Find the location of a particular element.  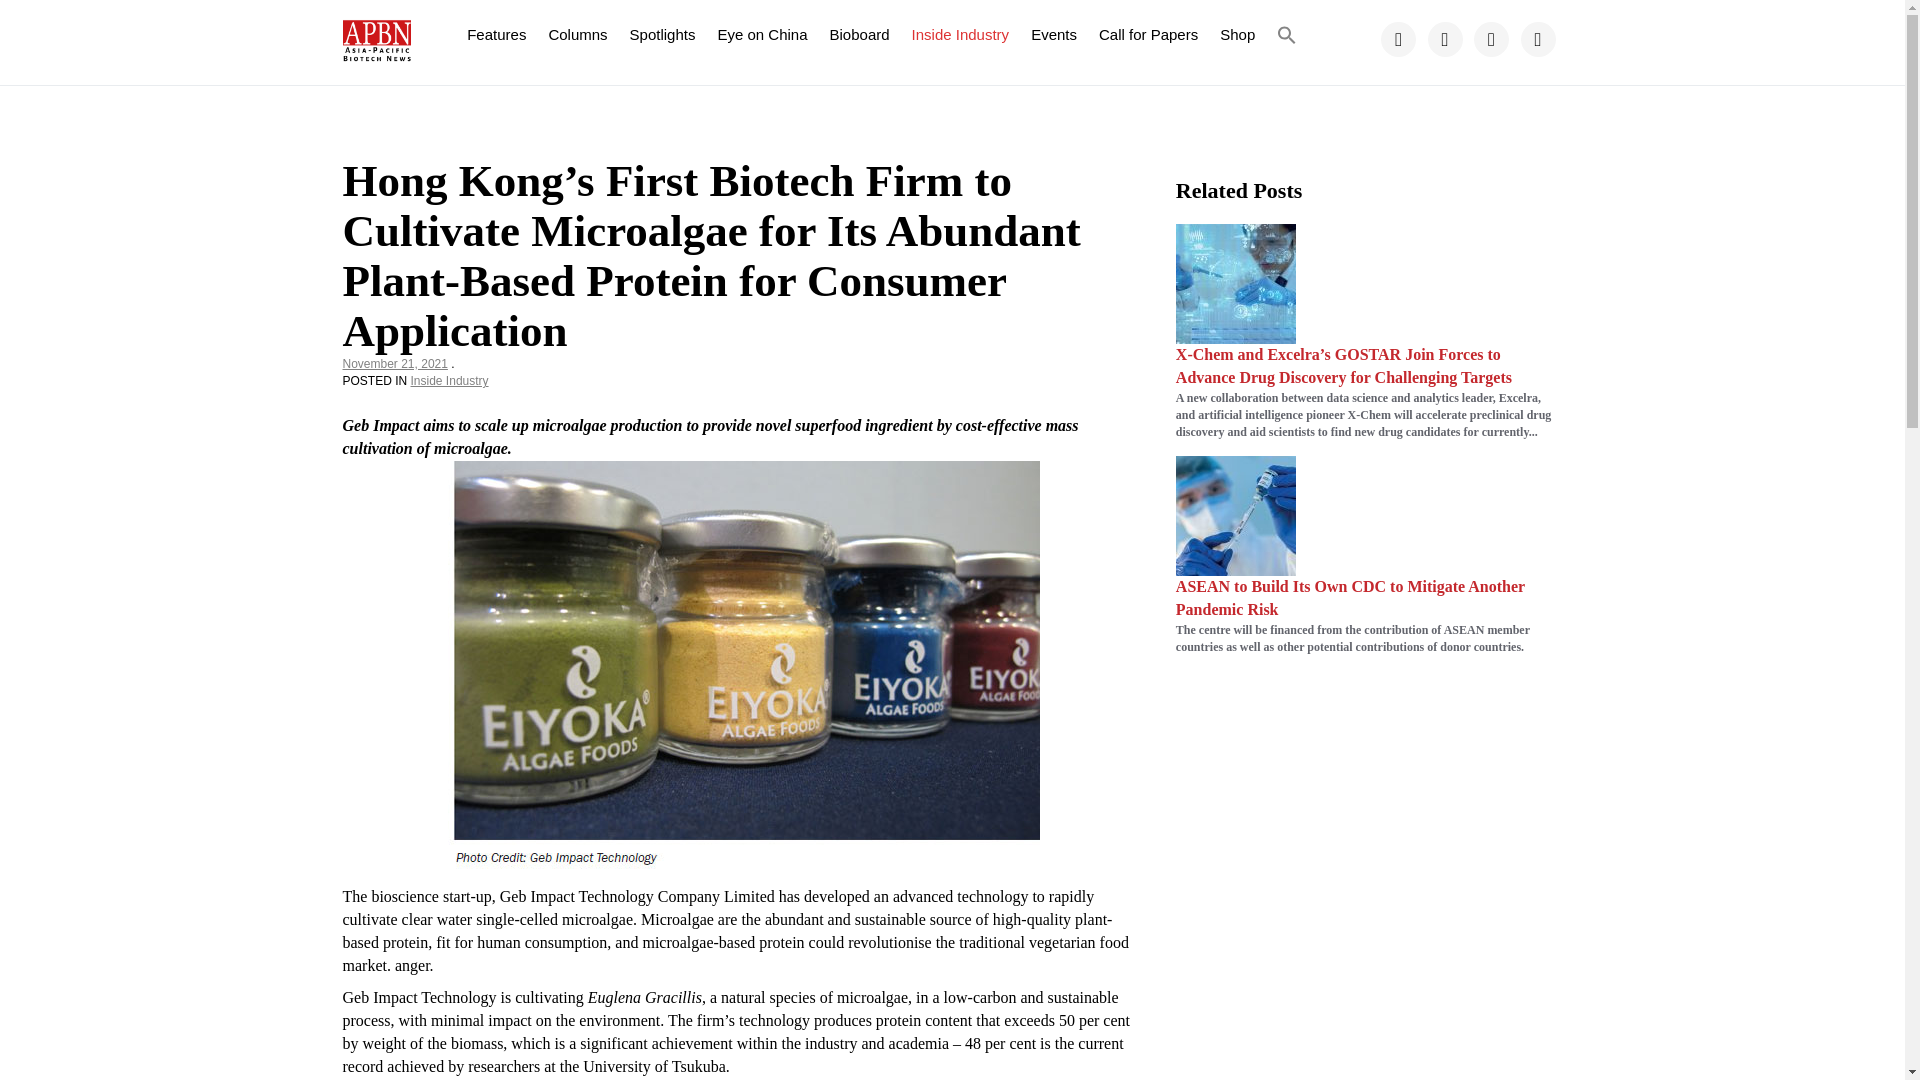

Events is located at coordinates (1054, 34).